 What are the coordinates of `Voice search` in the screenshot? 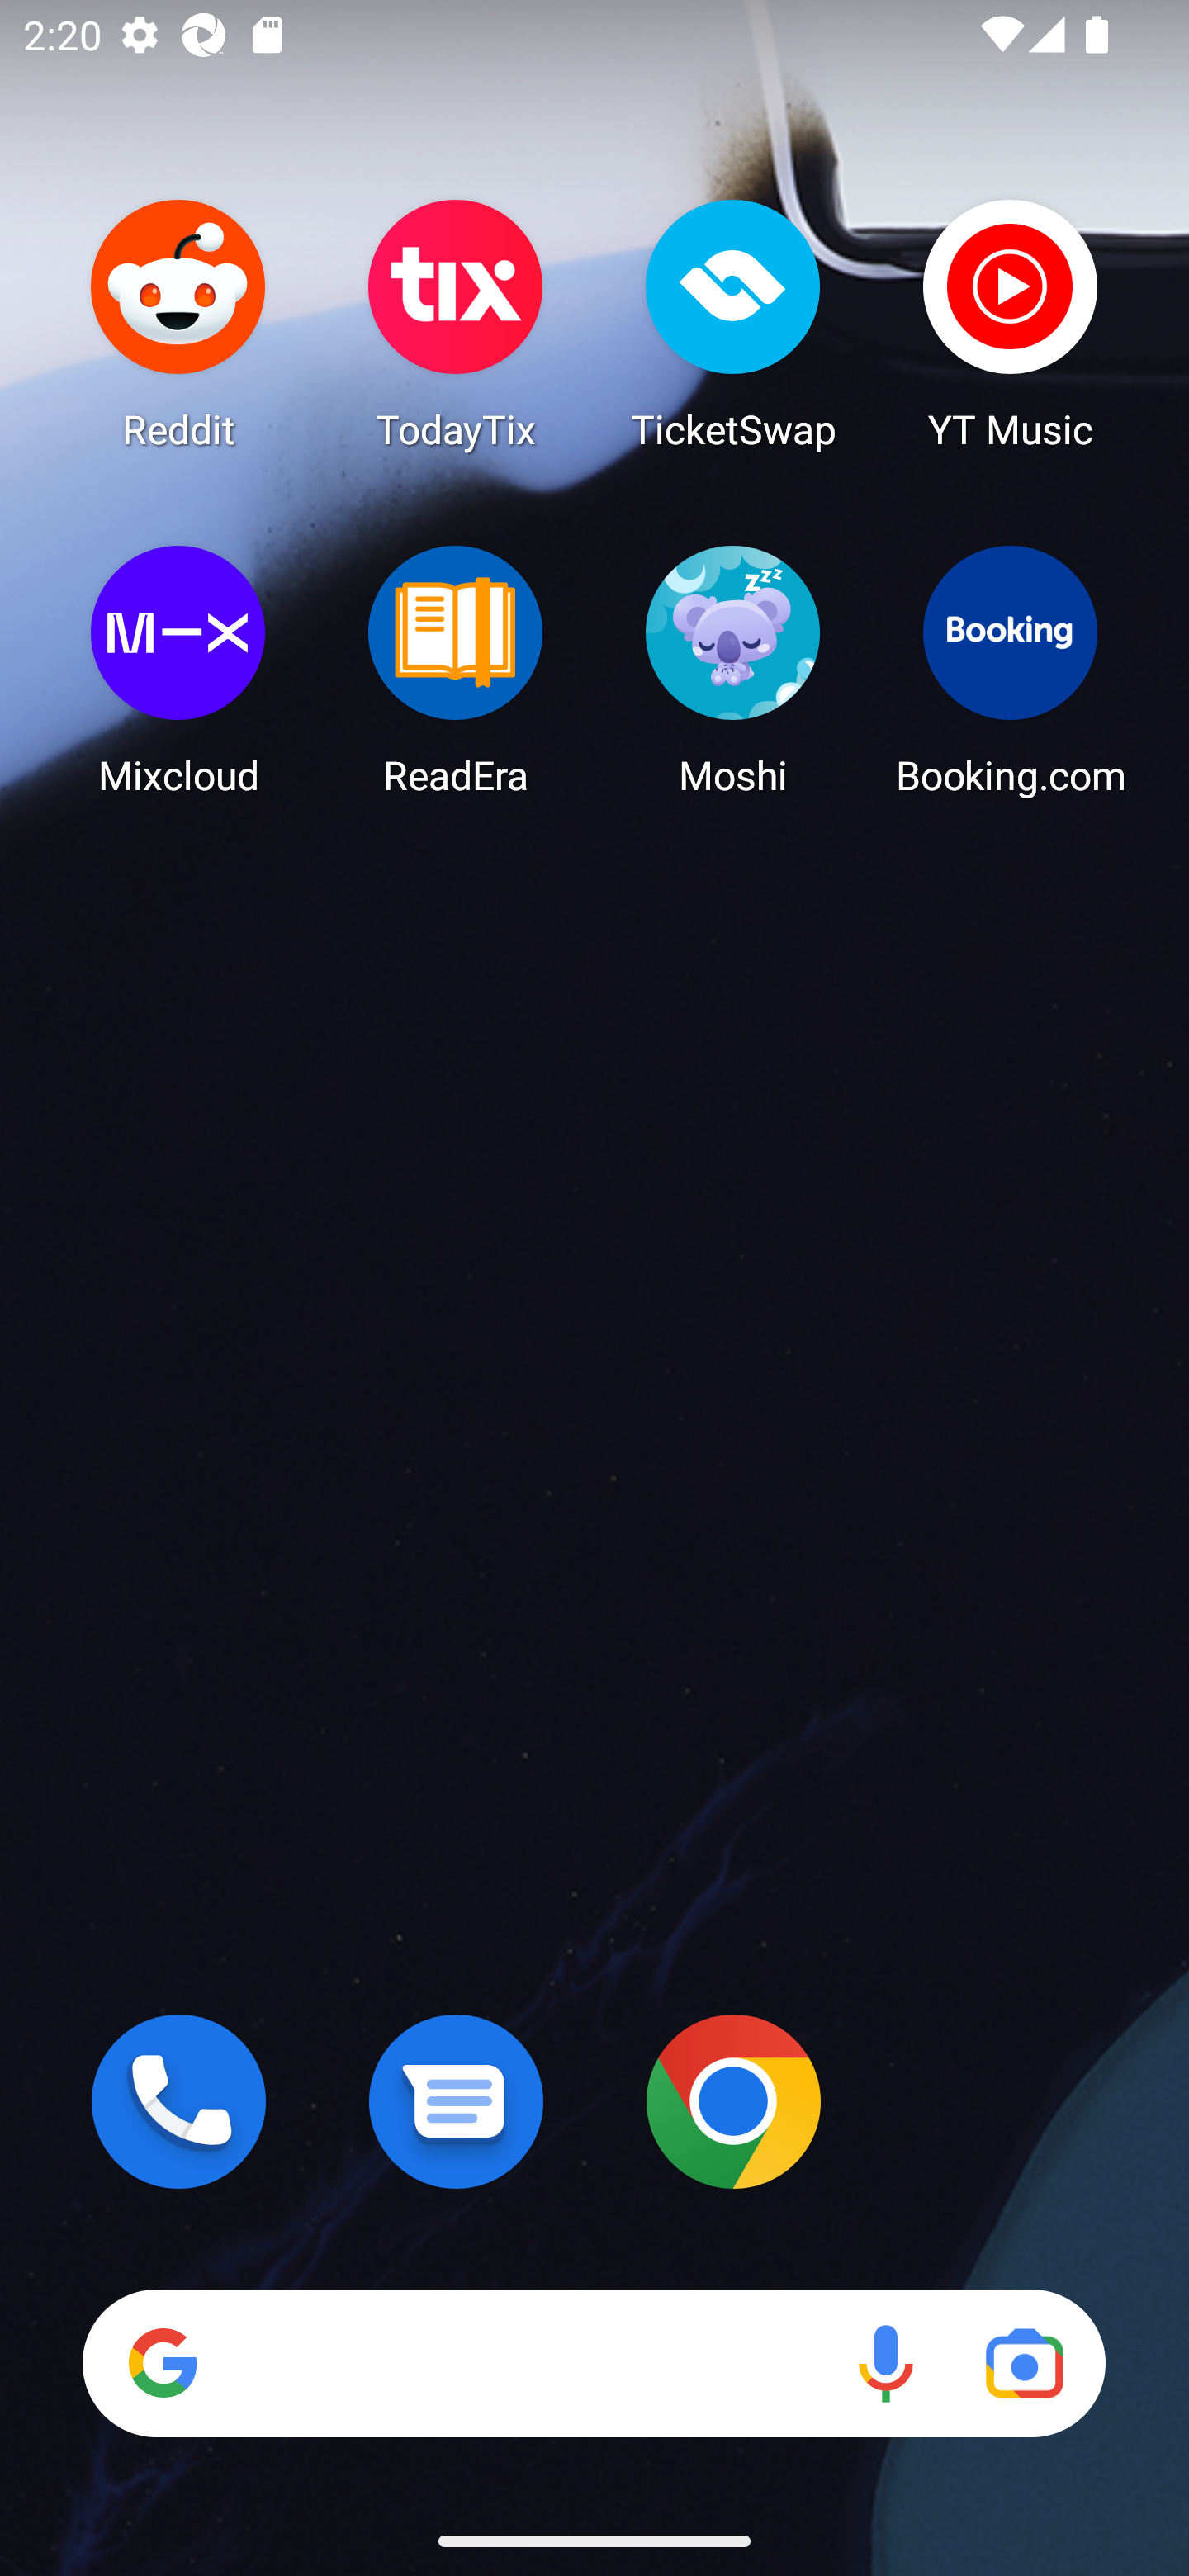 It's located at (885, 2363).